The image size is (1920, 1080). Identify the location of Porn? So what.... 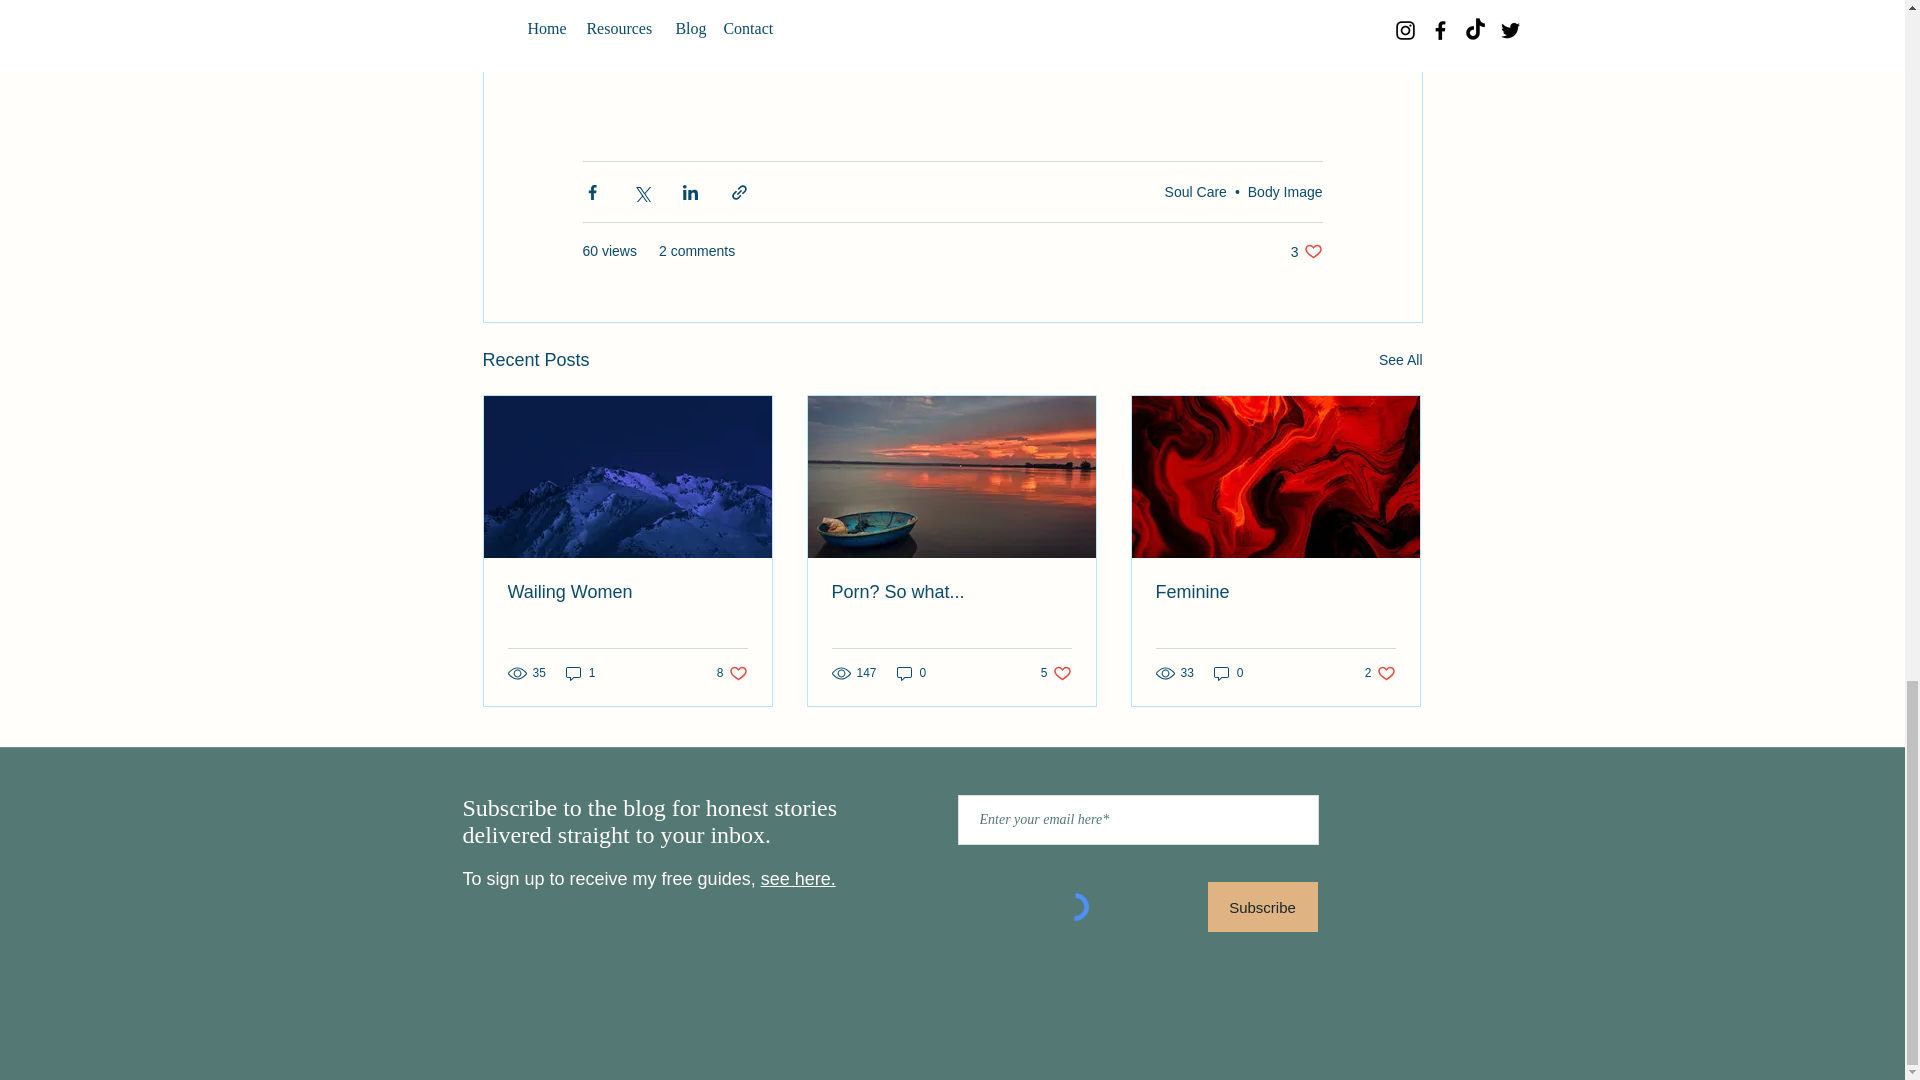
(1400, 360).